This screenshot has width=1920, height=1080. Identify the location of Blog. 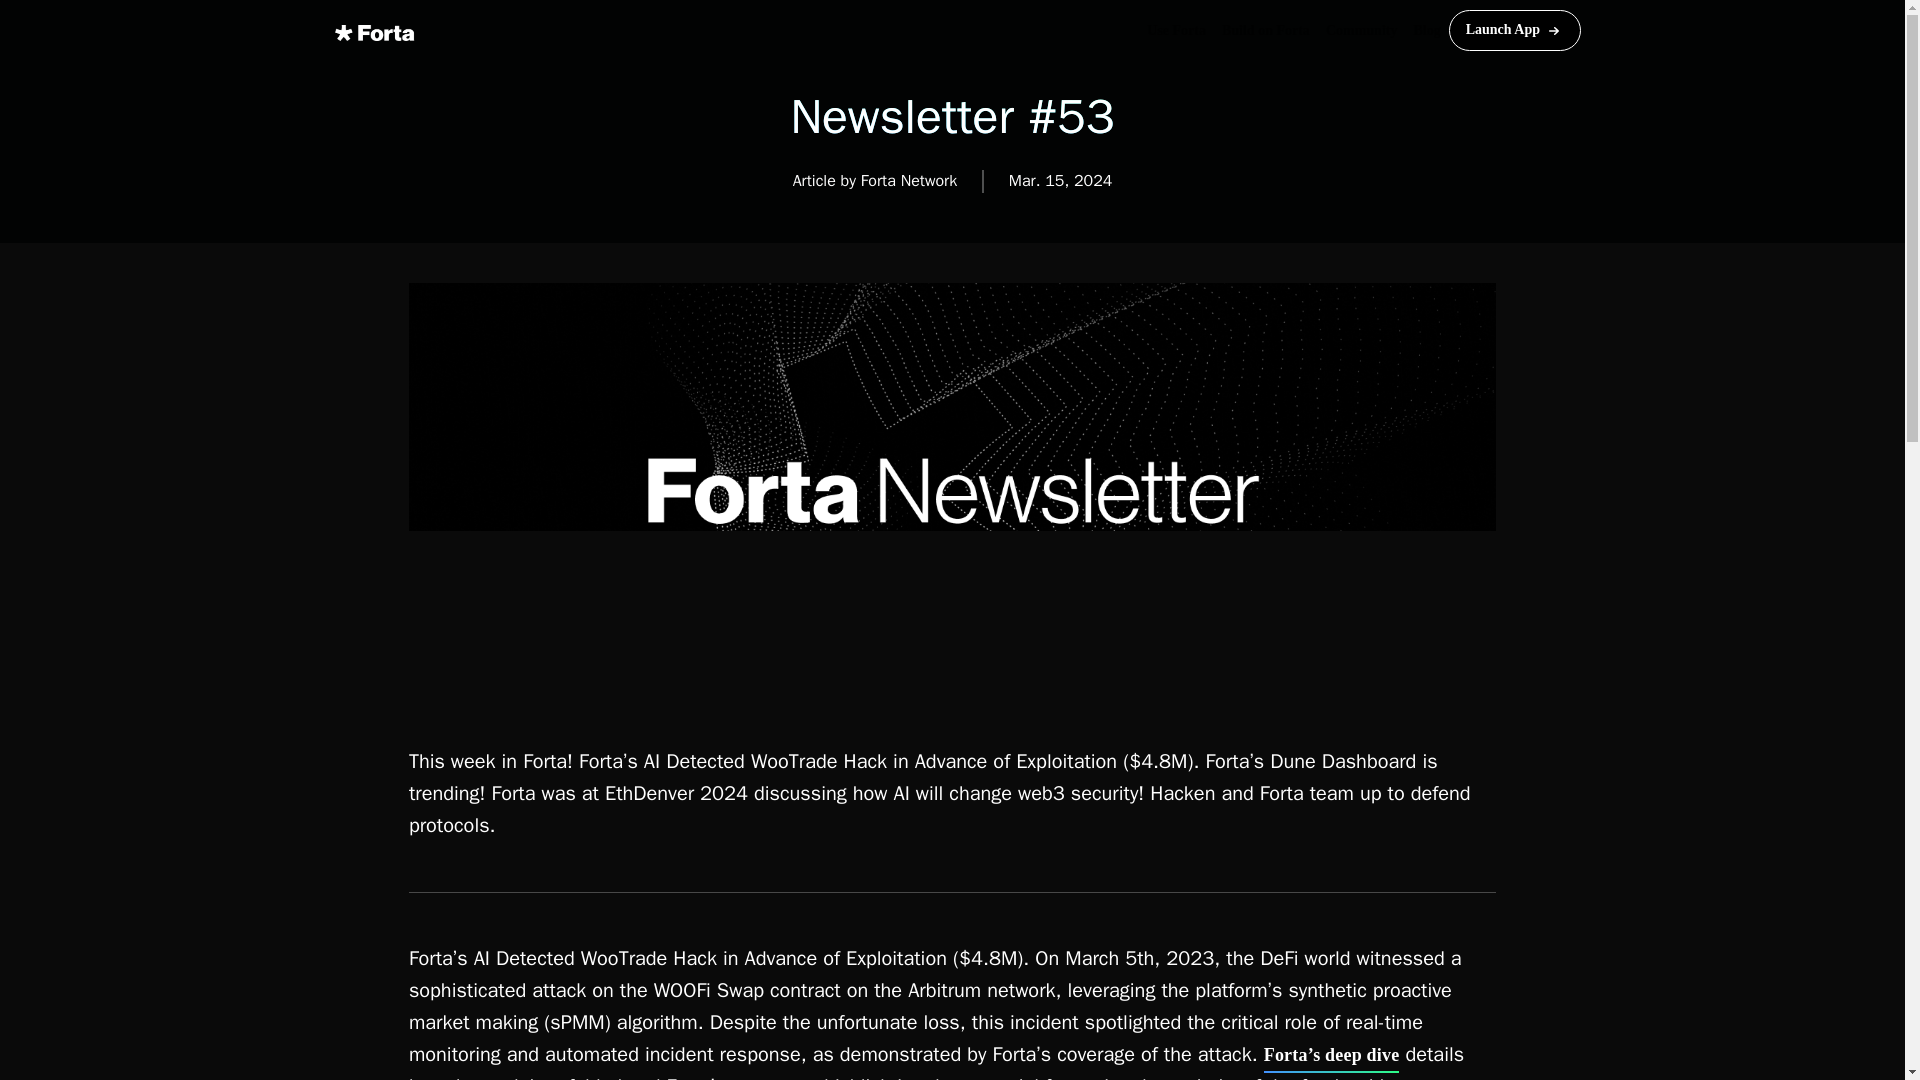
(1426, 30).